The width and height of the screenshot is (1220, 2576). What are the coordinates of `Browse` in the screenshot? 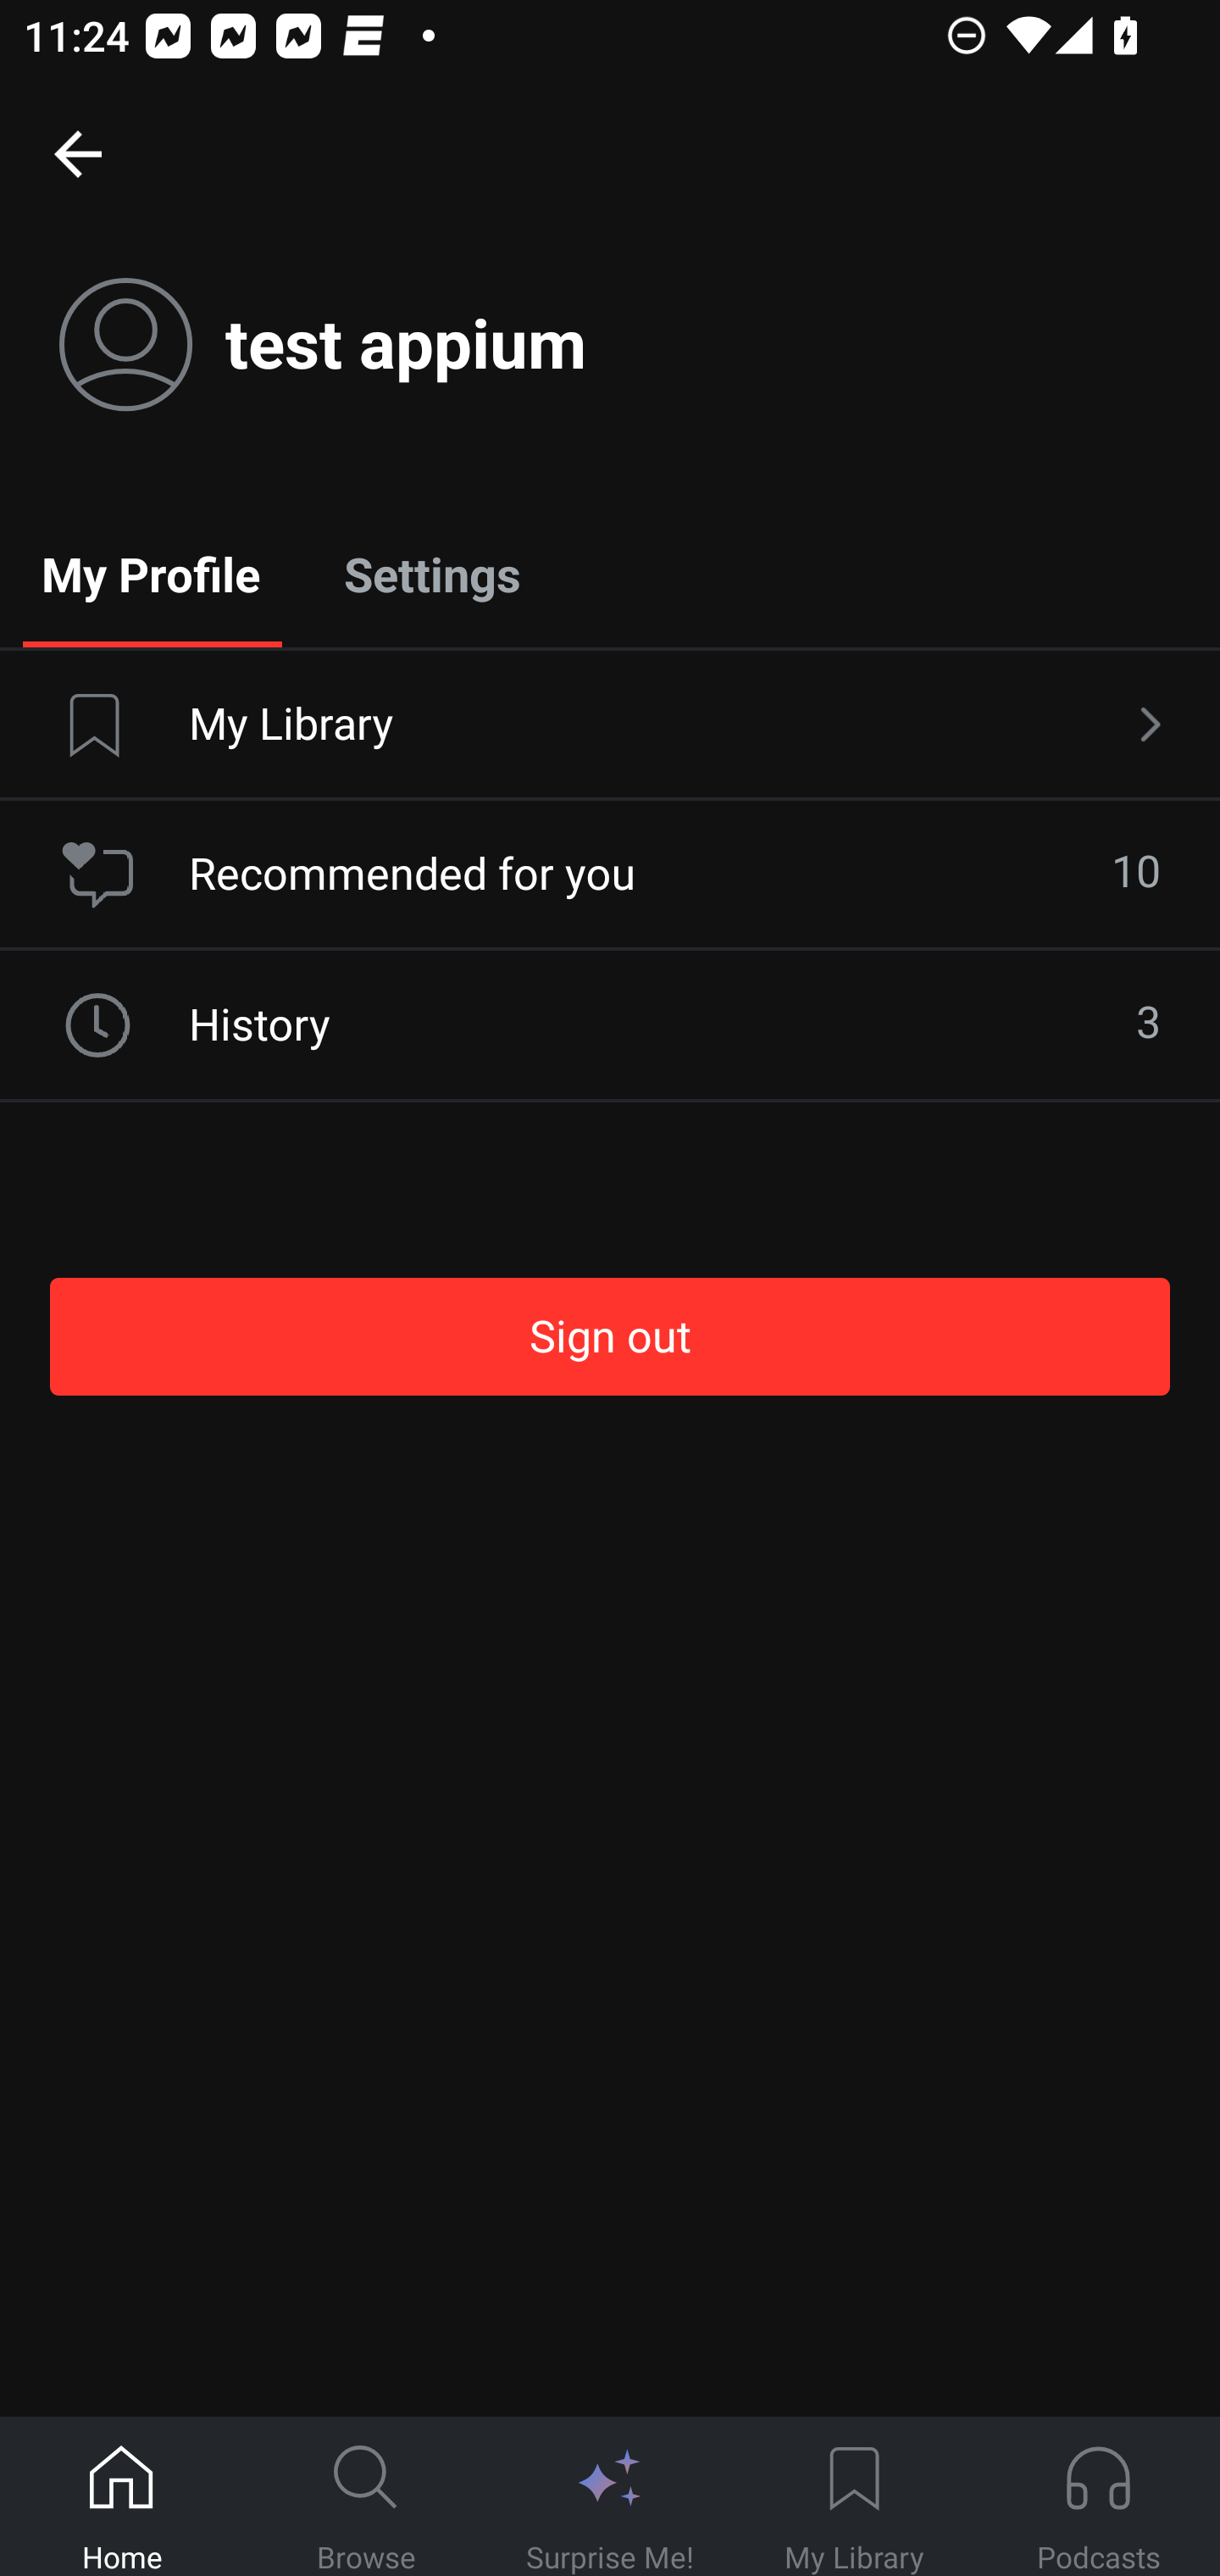 It's located at (366, 2497).